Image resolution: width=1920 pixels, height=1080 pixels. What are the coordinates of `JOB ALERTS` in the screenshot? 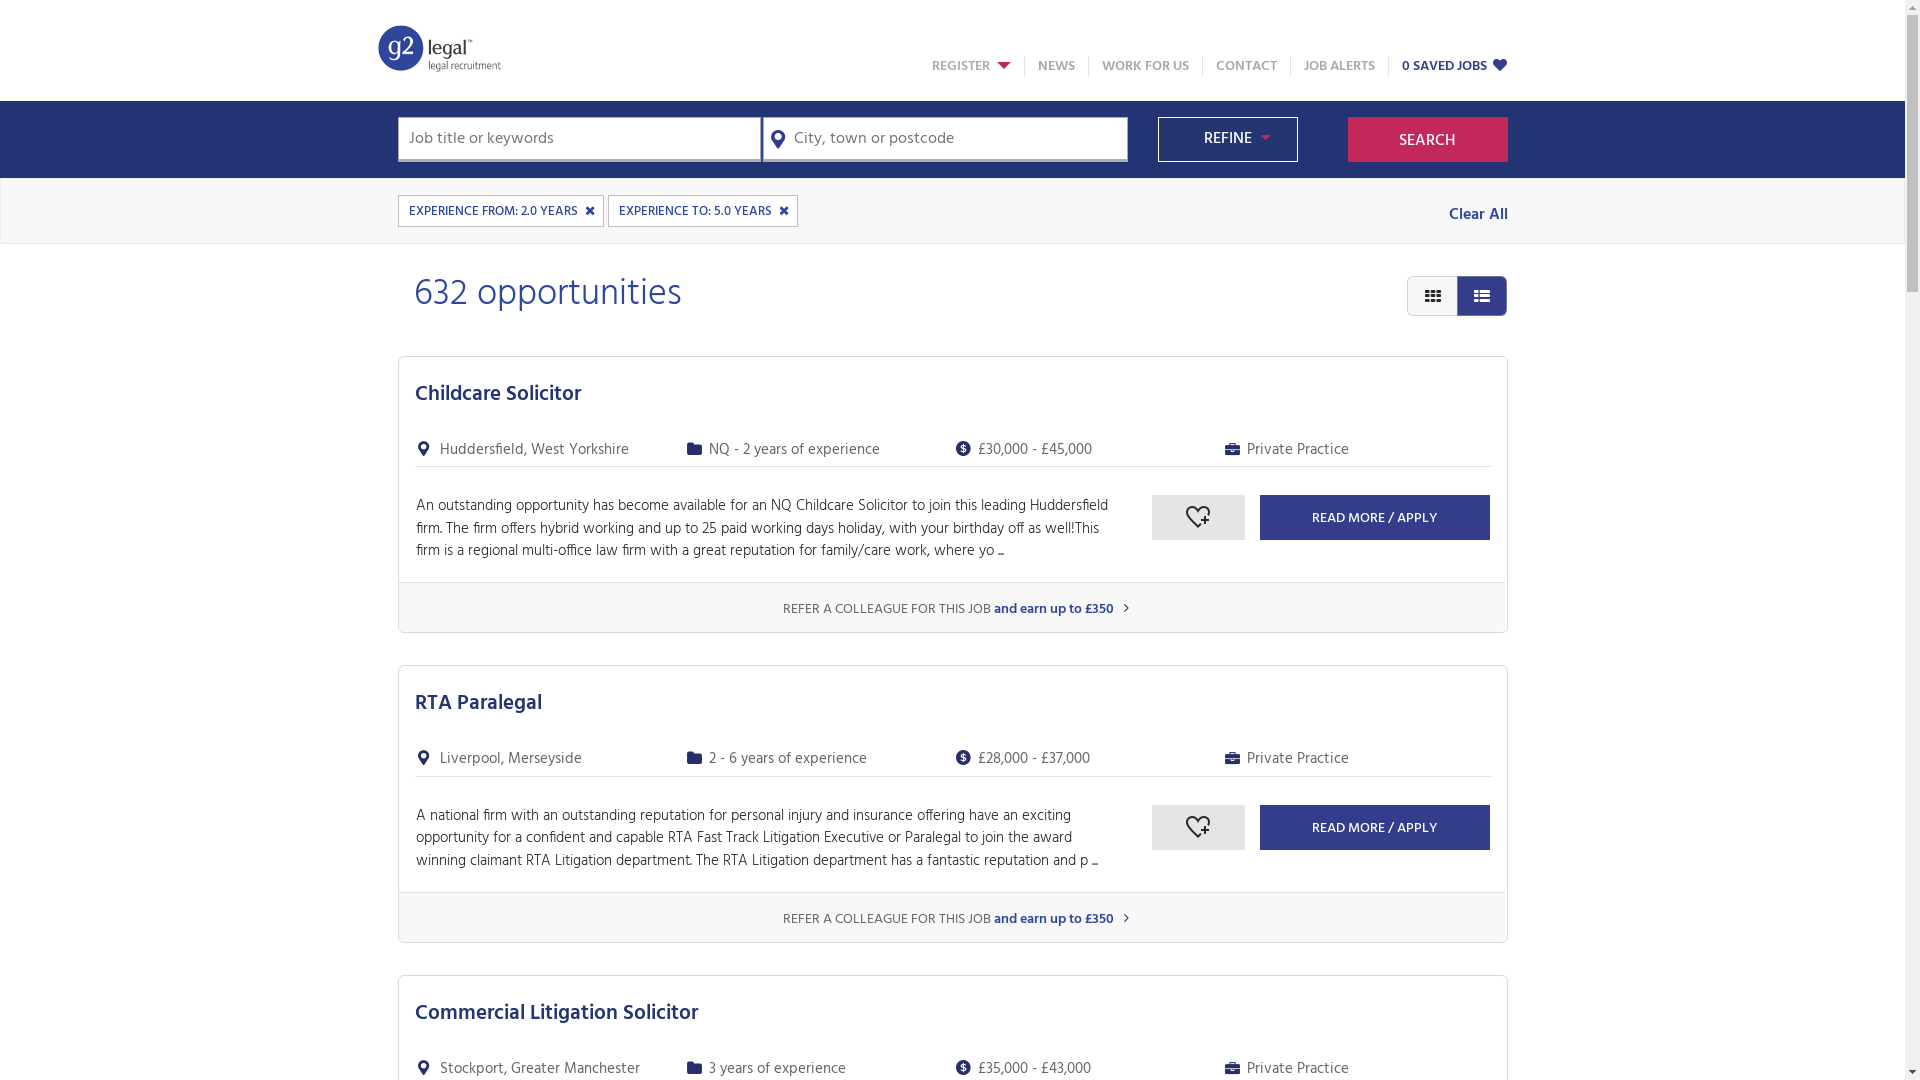 It's located at (1340, 66).